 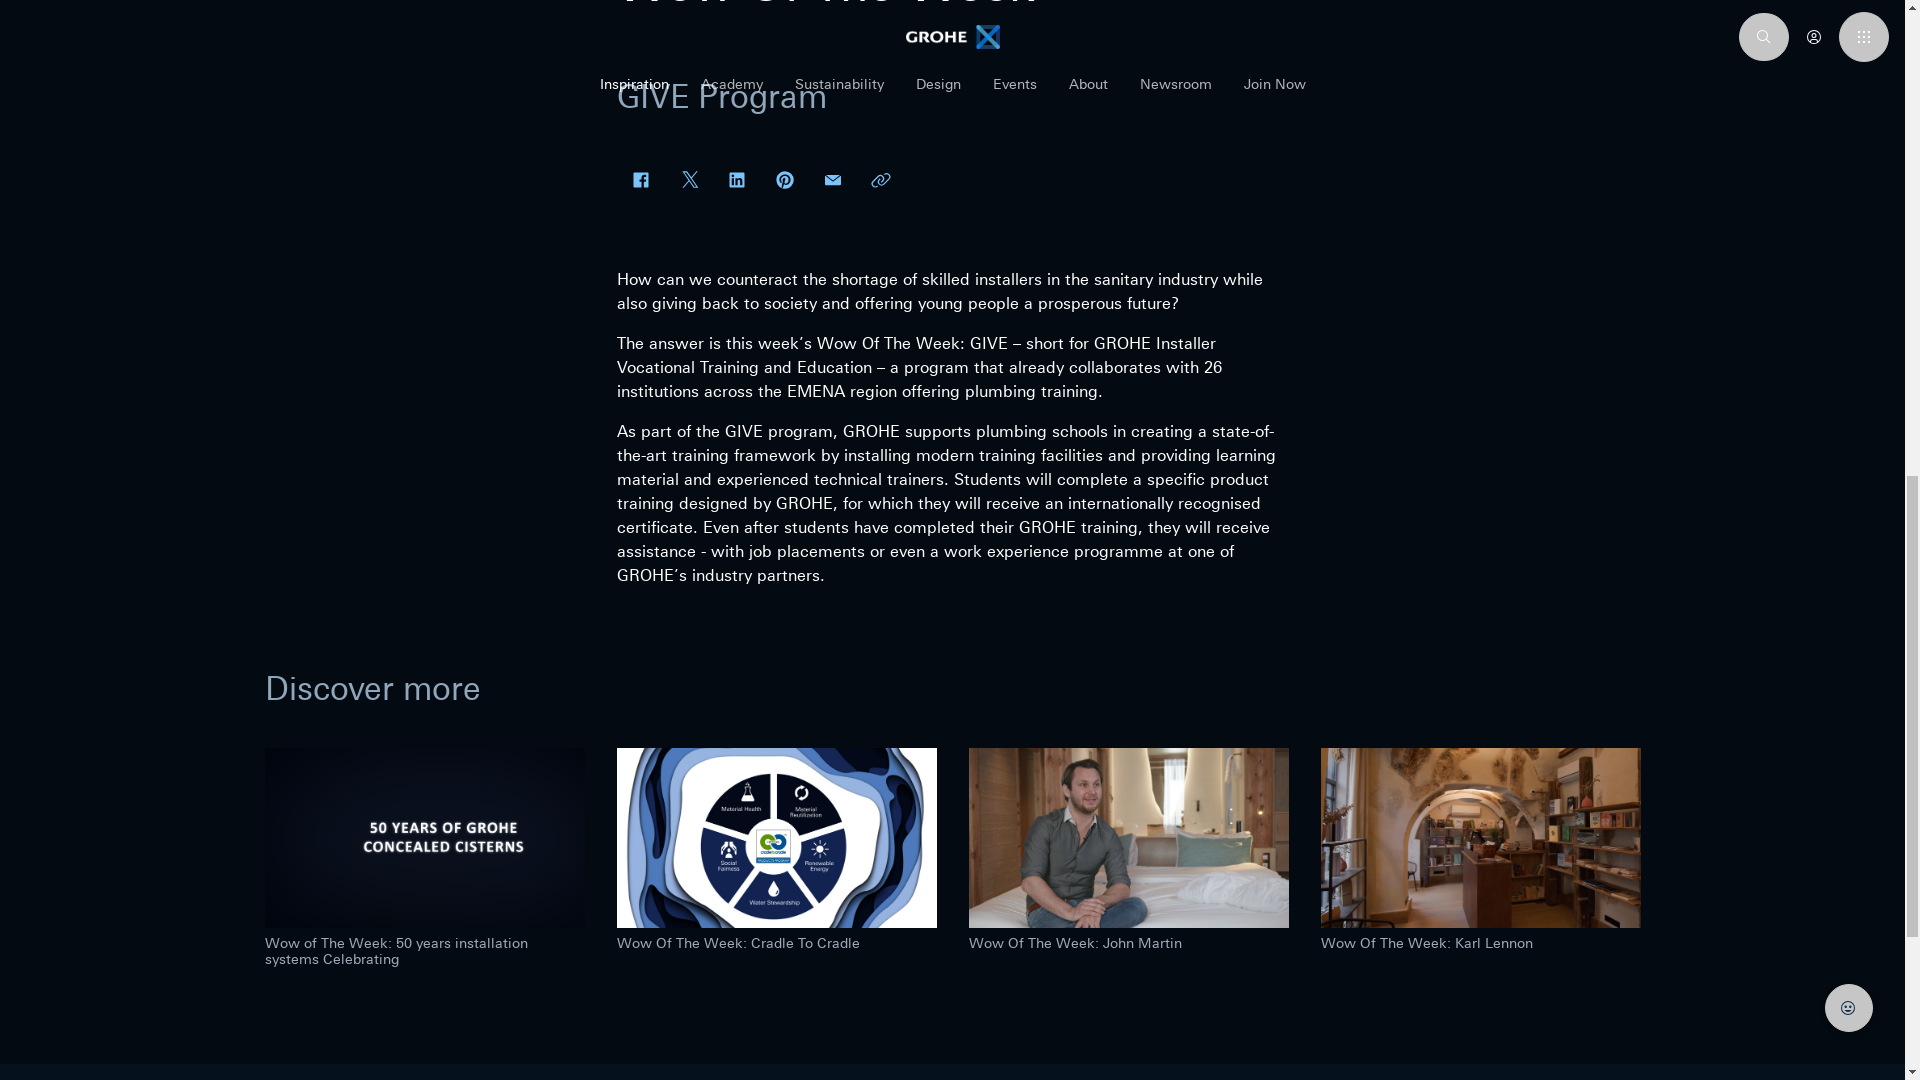 What do you see at coordinates (1128, 838) in the screenshot?
I see `WOW John Martin` at bounding box center [1128, 838].